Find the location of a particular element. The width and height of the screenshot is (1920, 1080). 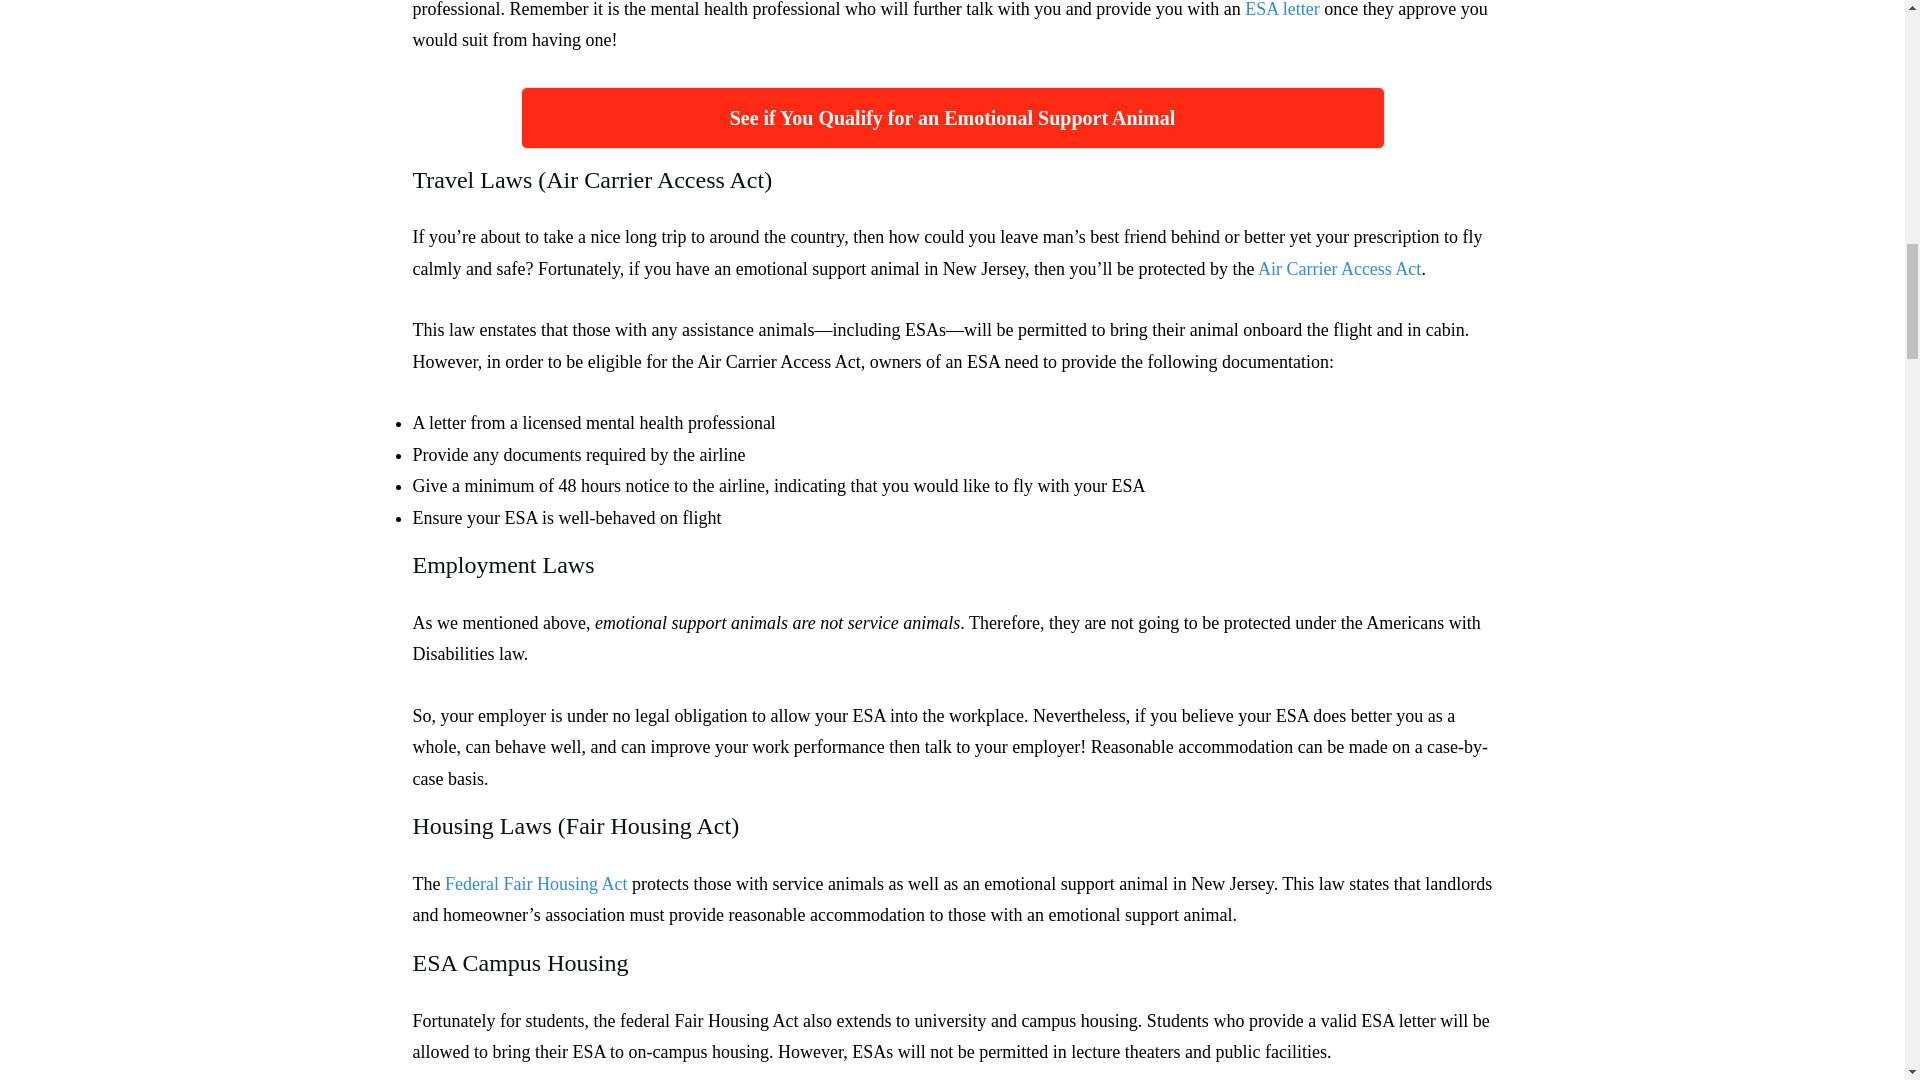

Air Carrier Access Act is located at coordinates (1338, 268).